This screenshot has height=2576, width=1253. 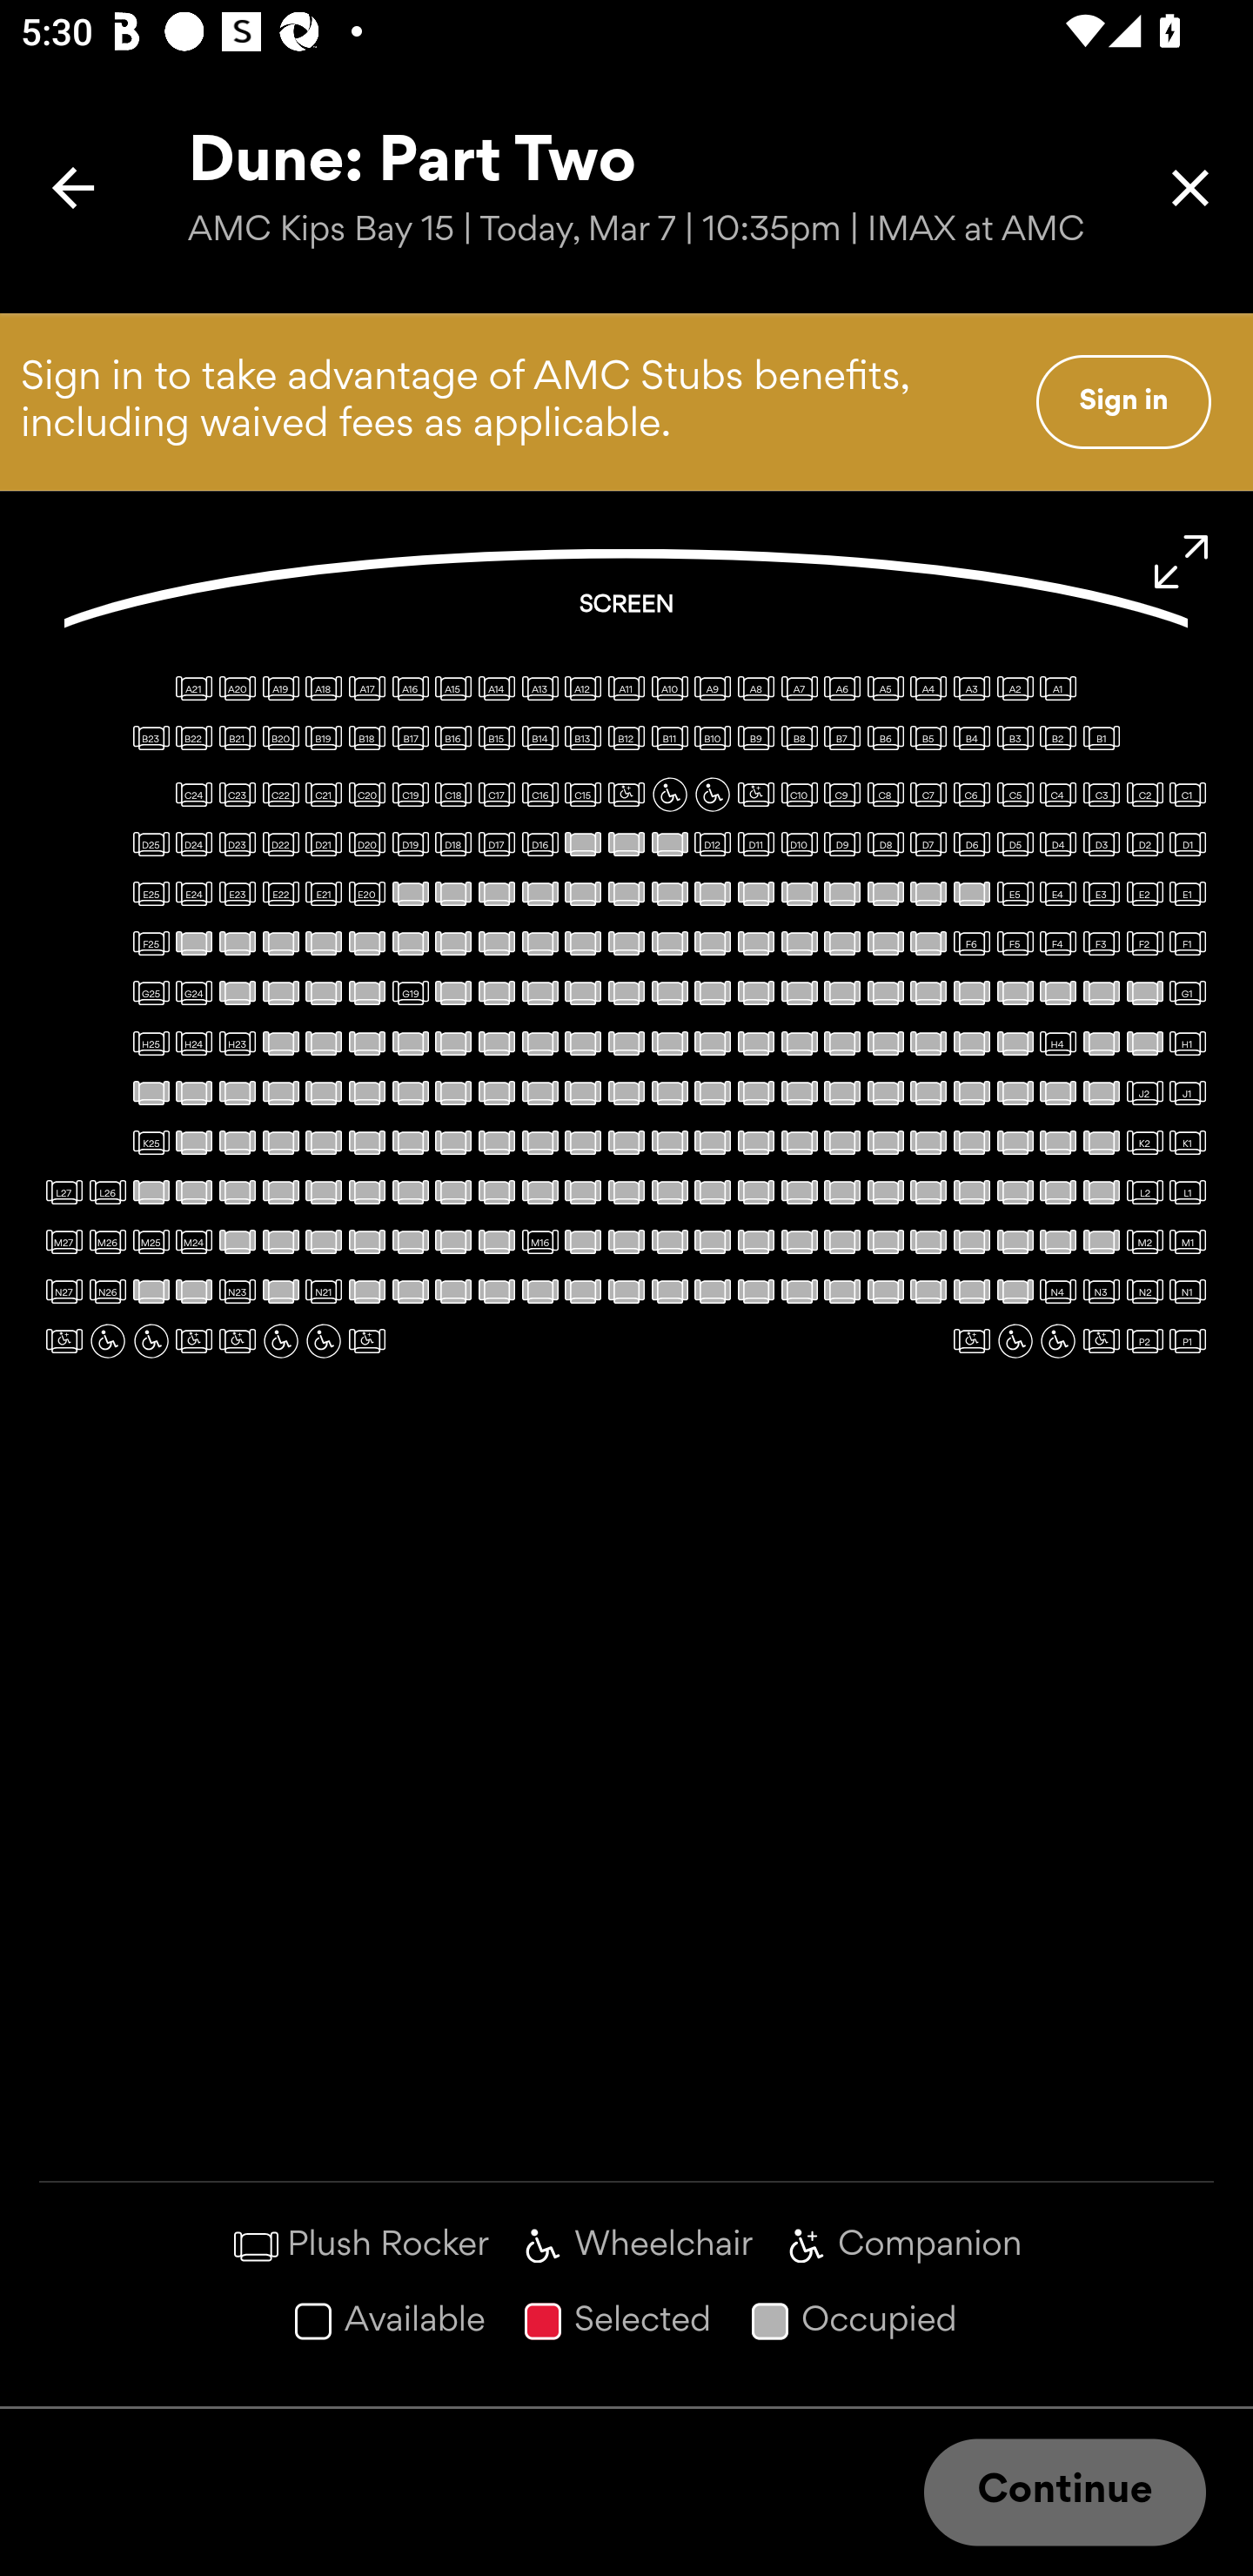 I want to click on N1, Regular seat, available, so click(x=1187, y=1291).